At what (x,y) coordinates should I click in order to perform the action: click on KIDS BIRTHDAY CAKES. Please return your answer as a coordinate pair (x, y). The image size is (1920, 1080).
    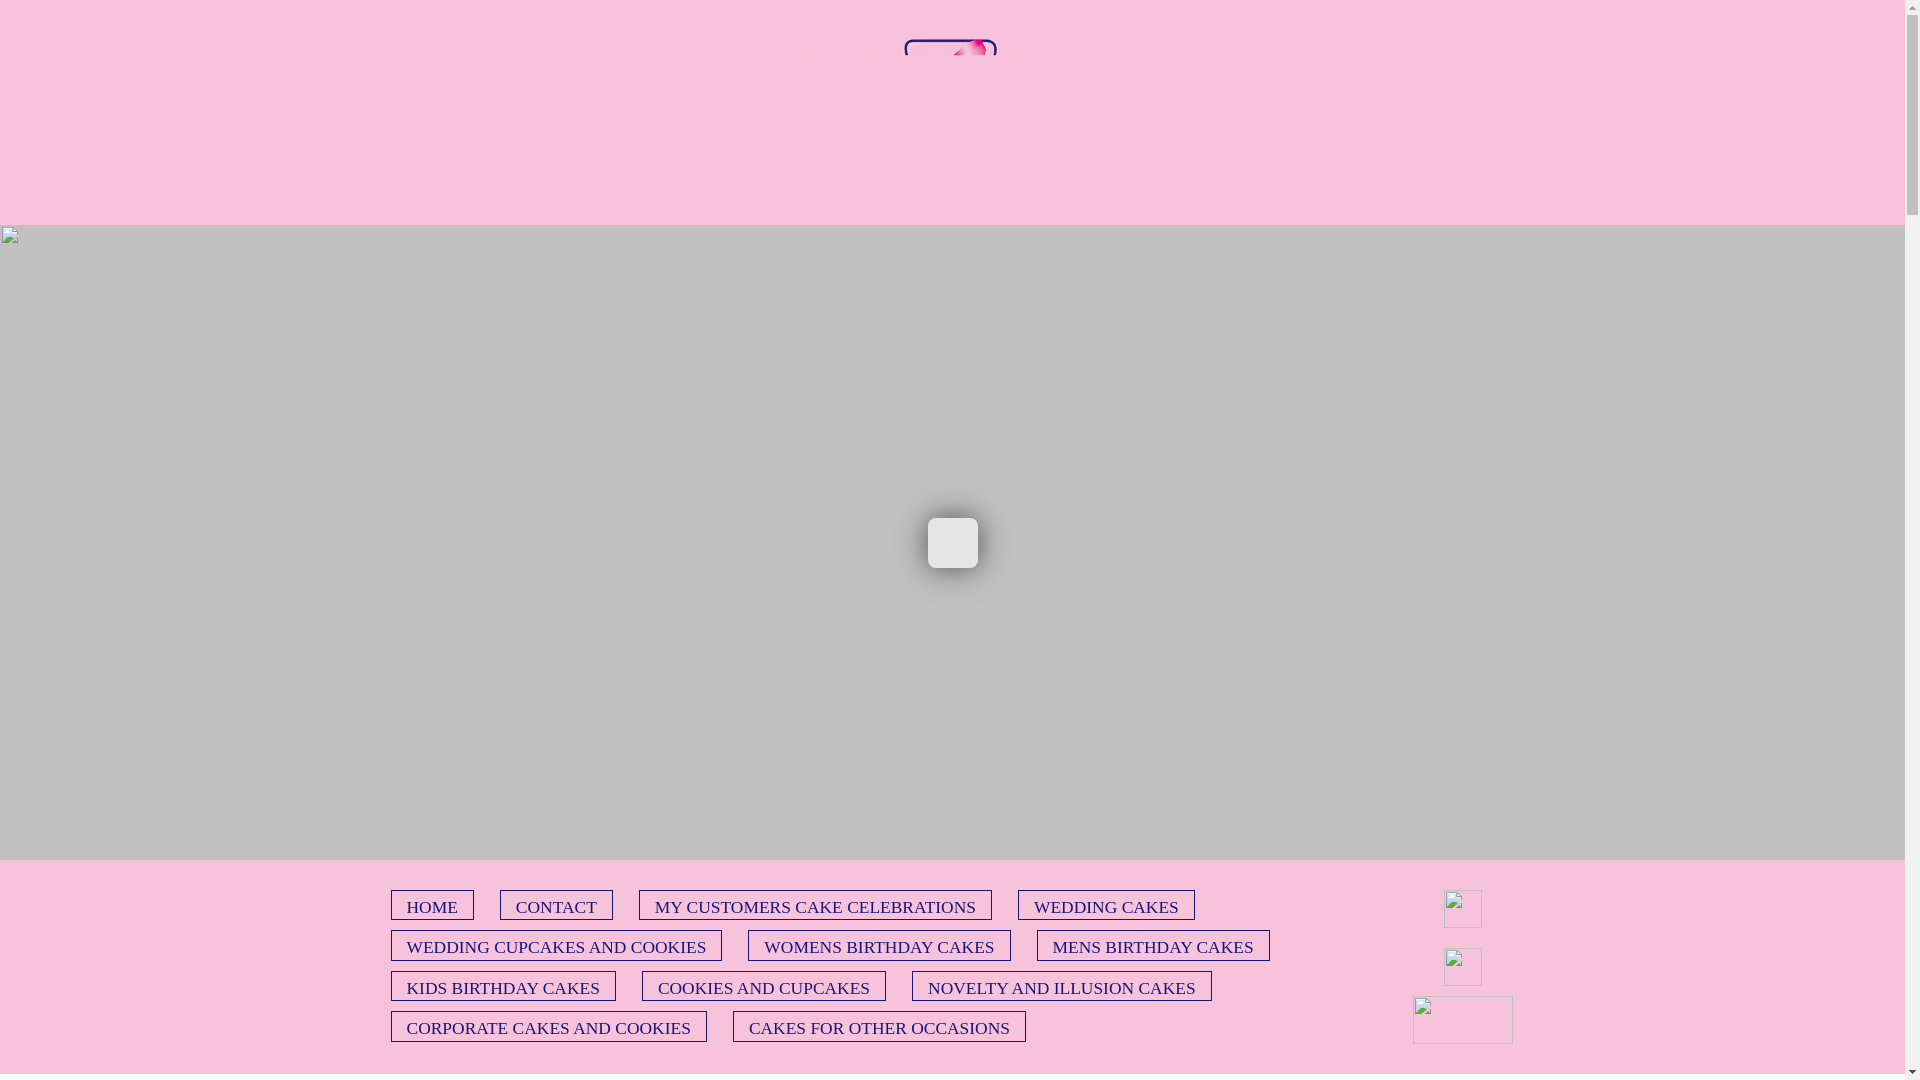
    Looking at the image, I should click on (502, 986).